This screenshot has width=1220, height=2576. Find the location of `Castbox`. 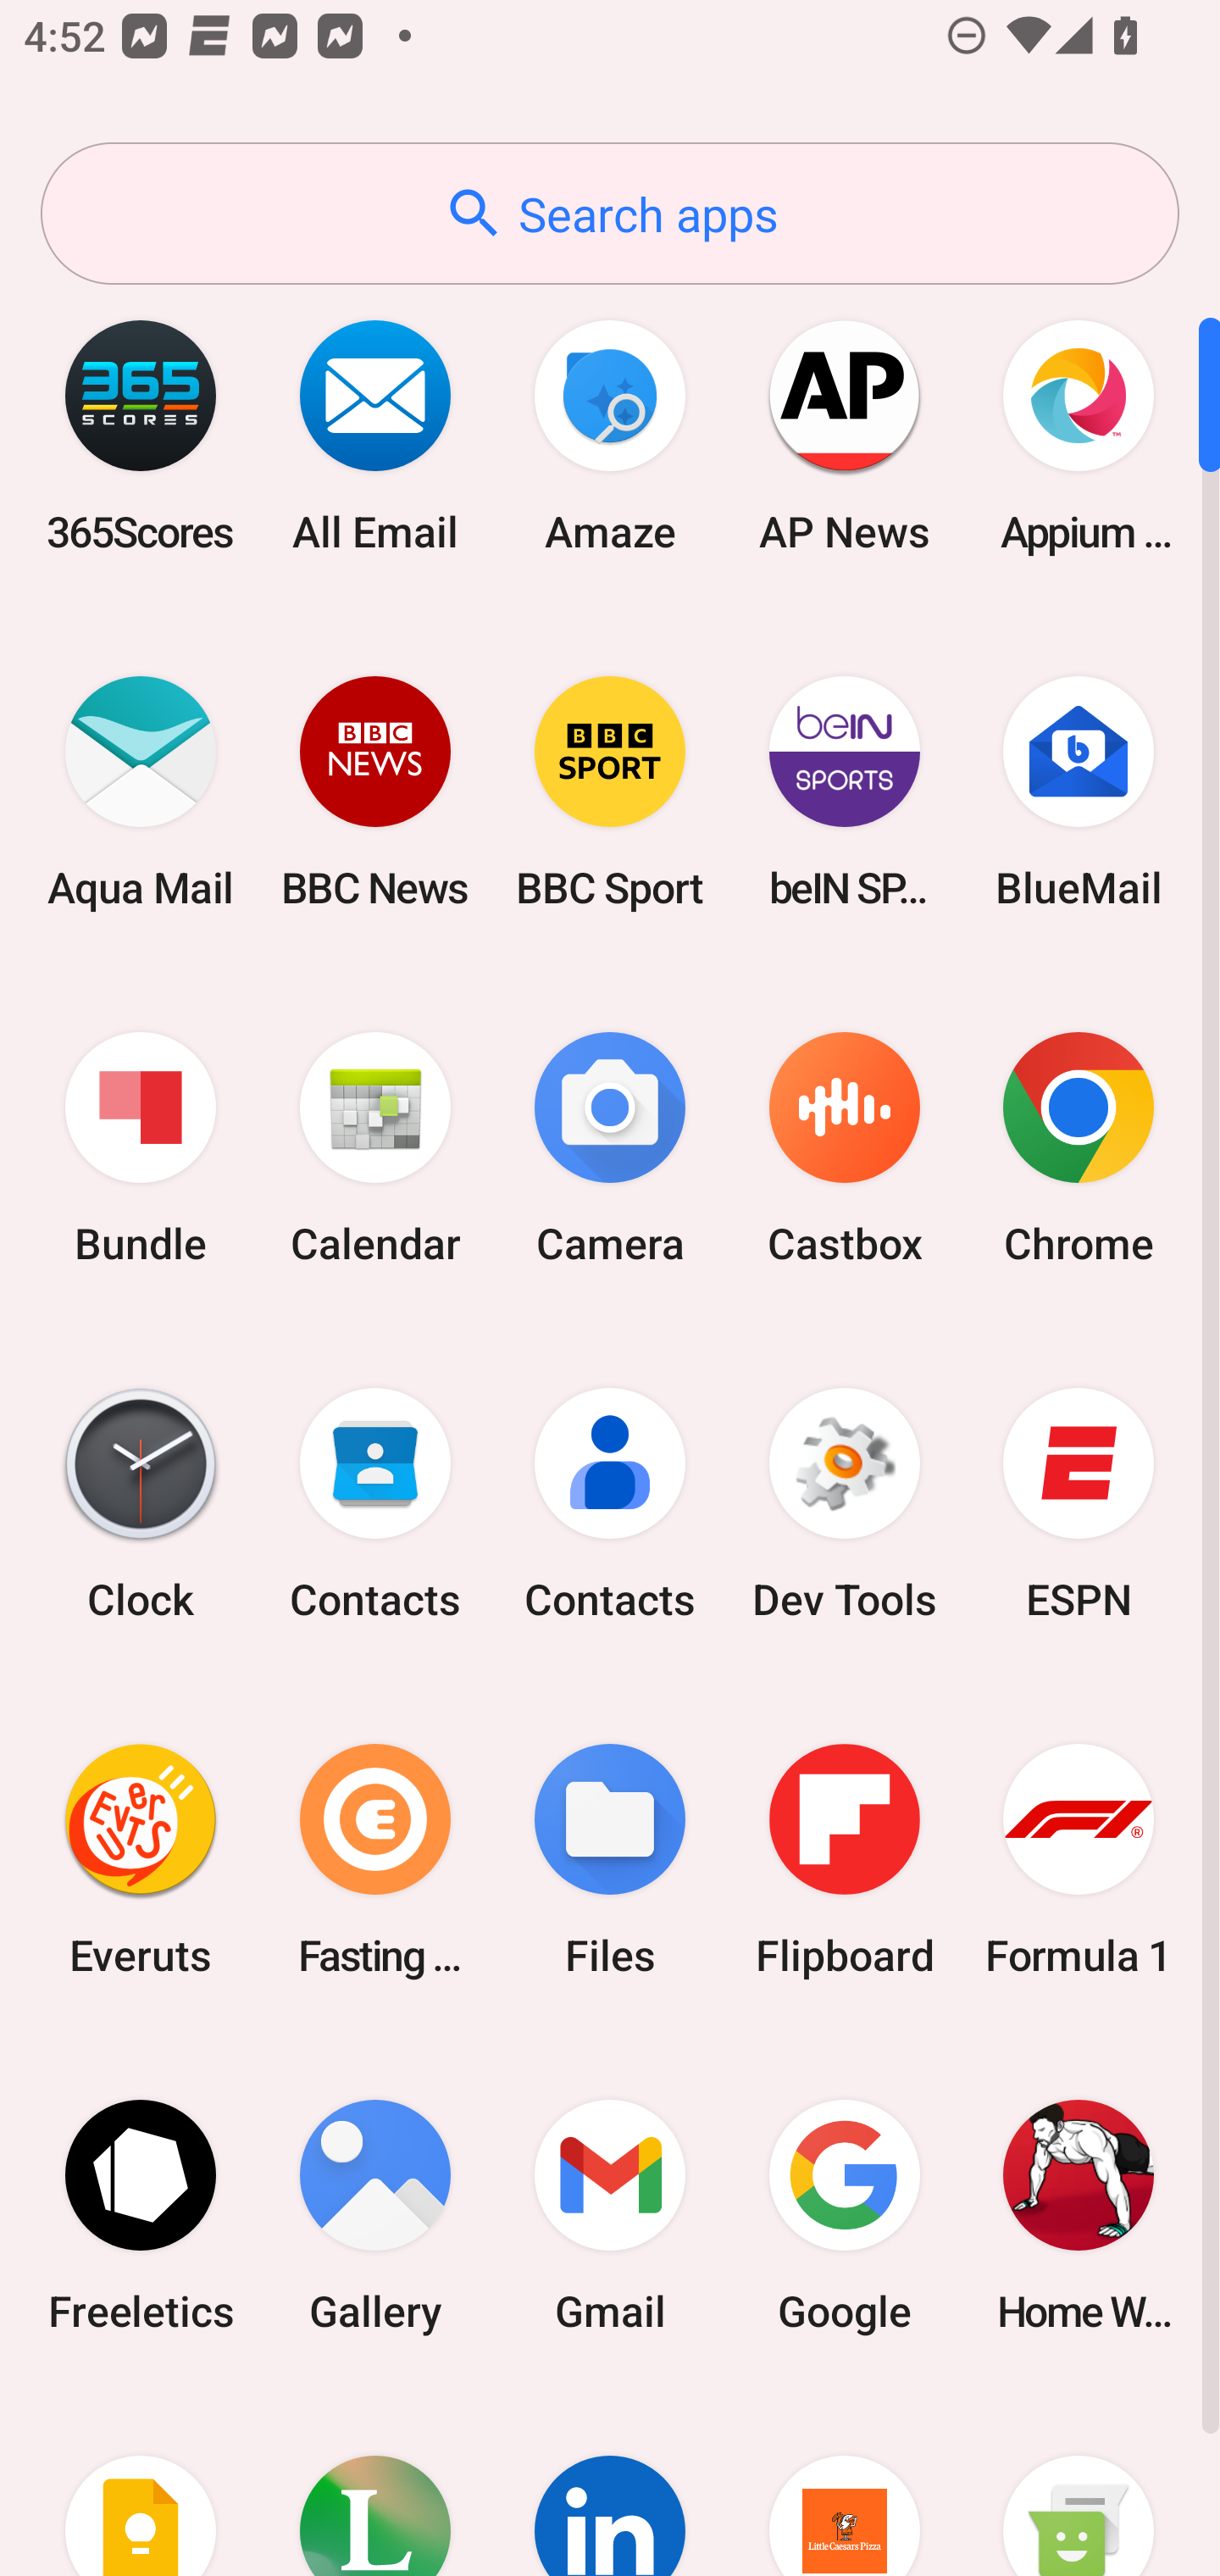

Castbox is located at coordinates (844, 1149).